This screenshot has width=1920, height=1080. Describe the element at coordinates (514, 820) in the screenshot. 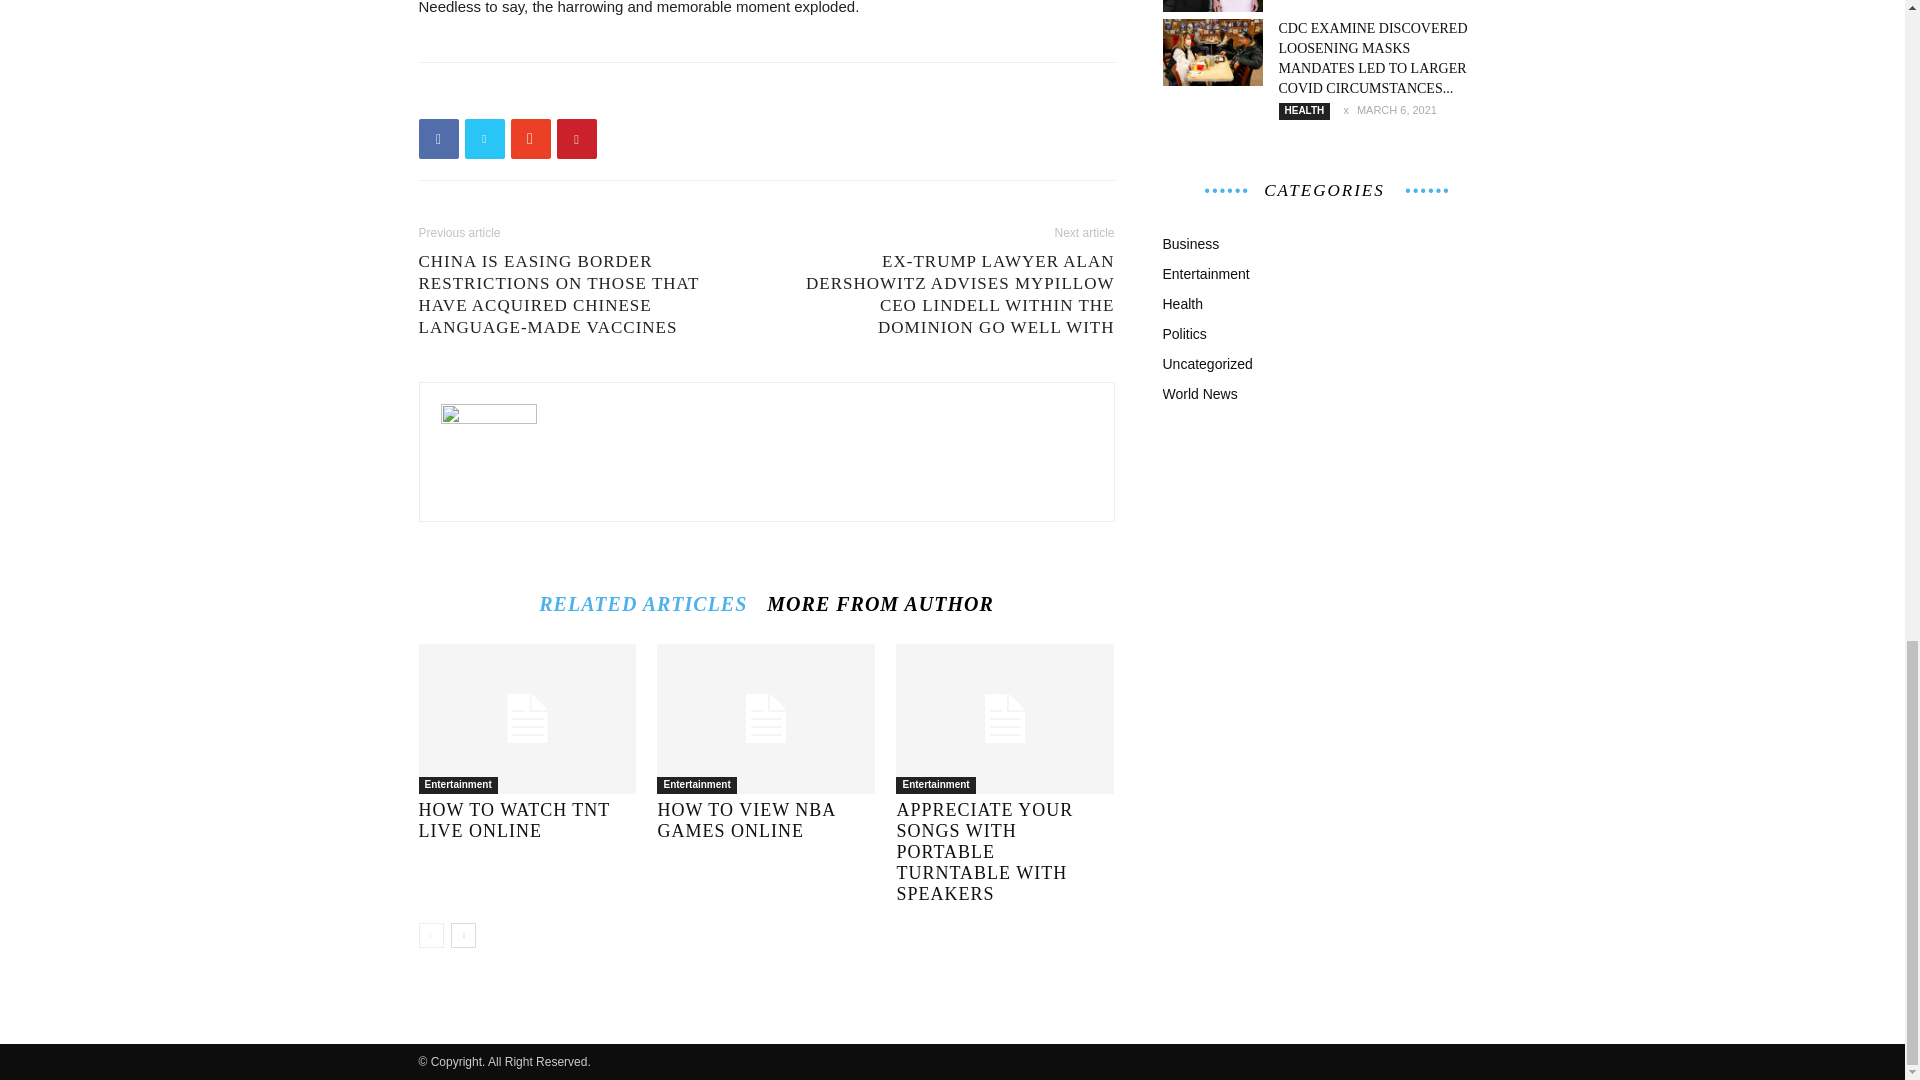

I see `How to Watch TNT Live Online` at that location.